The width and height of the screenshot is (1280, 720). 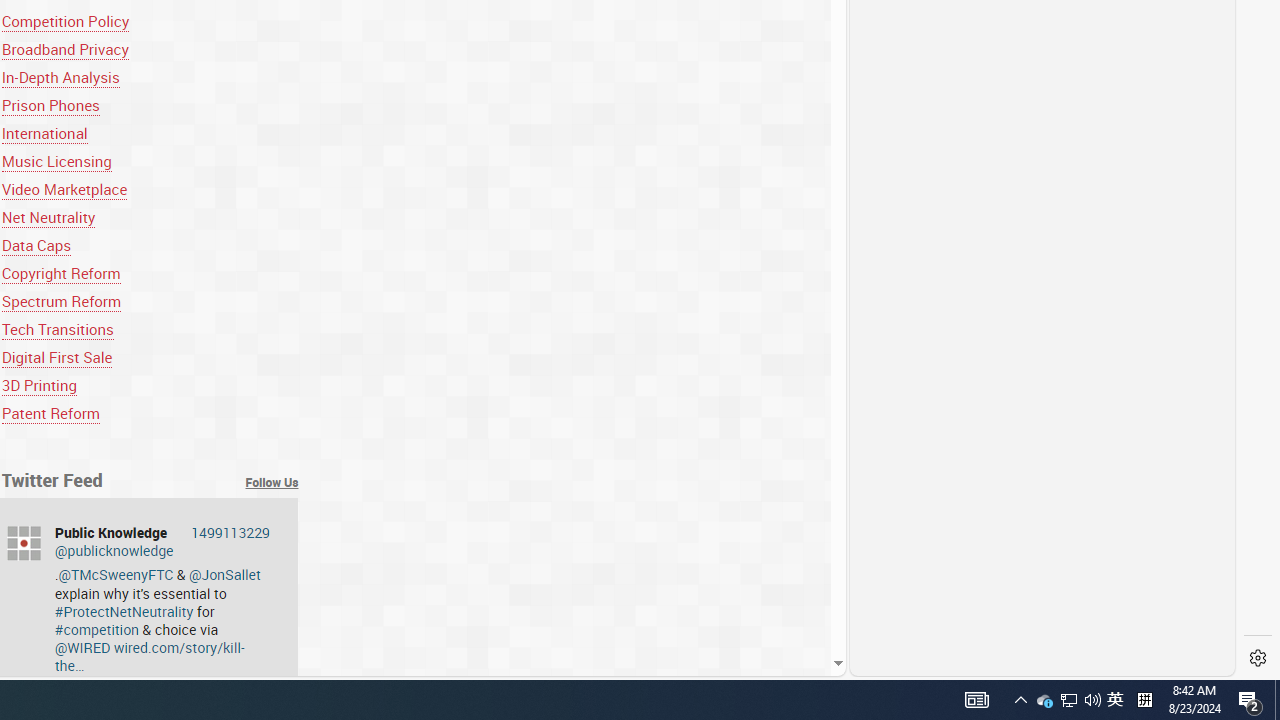 I want to click on Digital First Sale, so click(x=150, y=357).